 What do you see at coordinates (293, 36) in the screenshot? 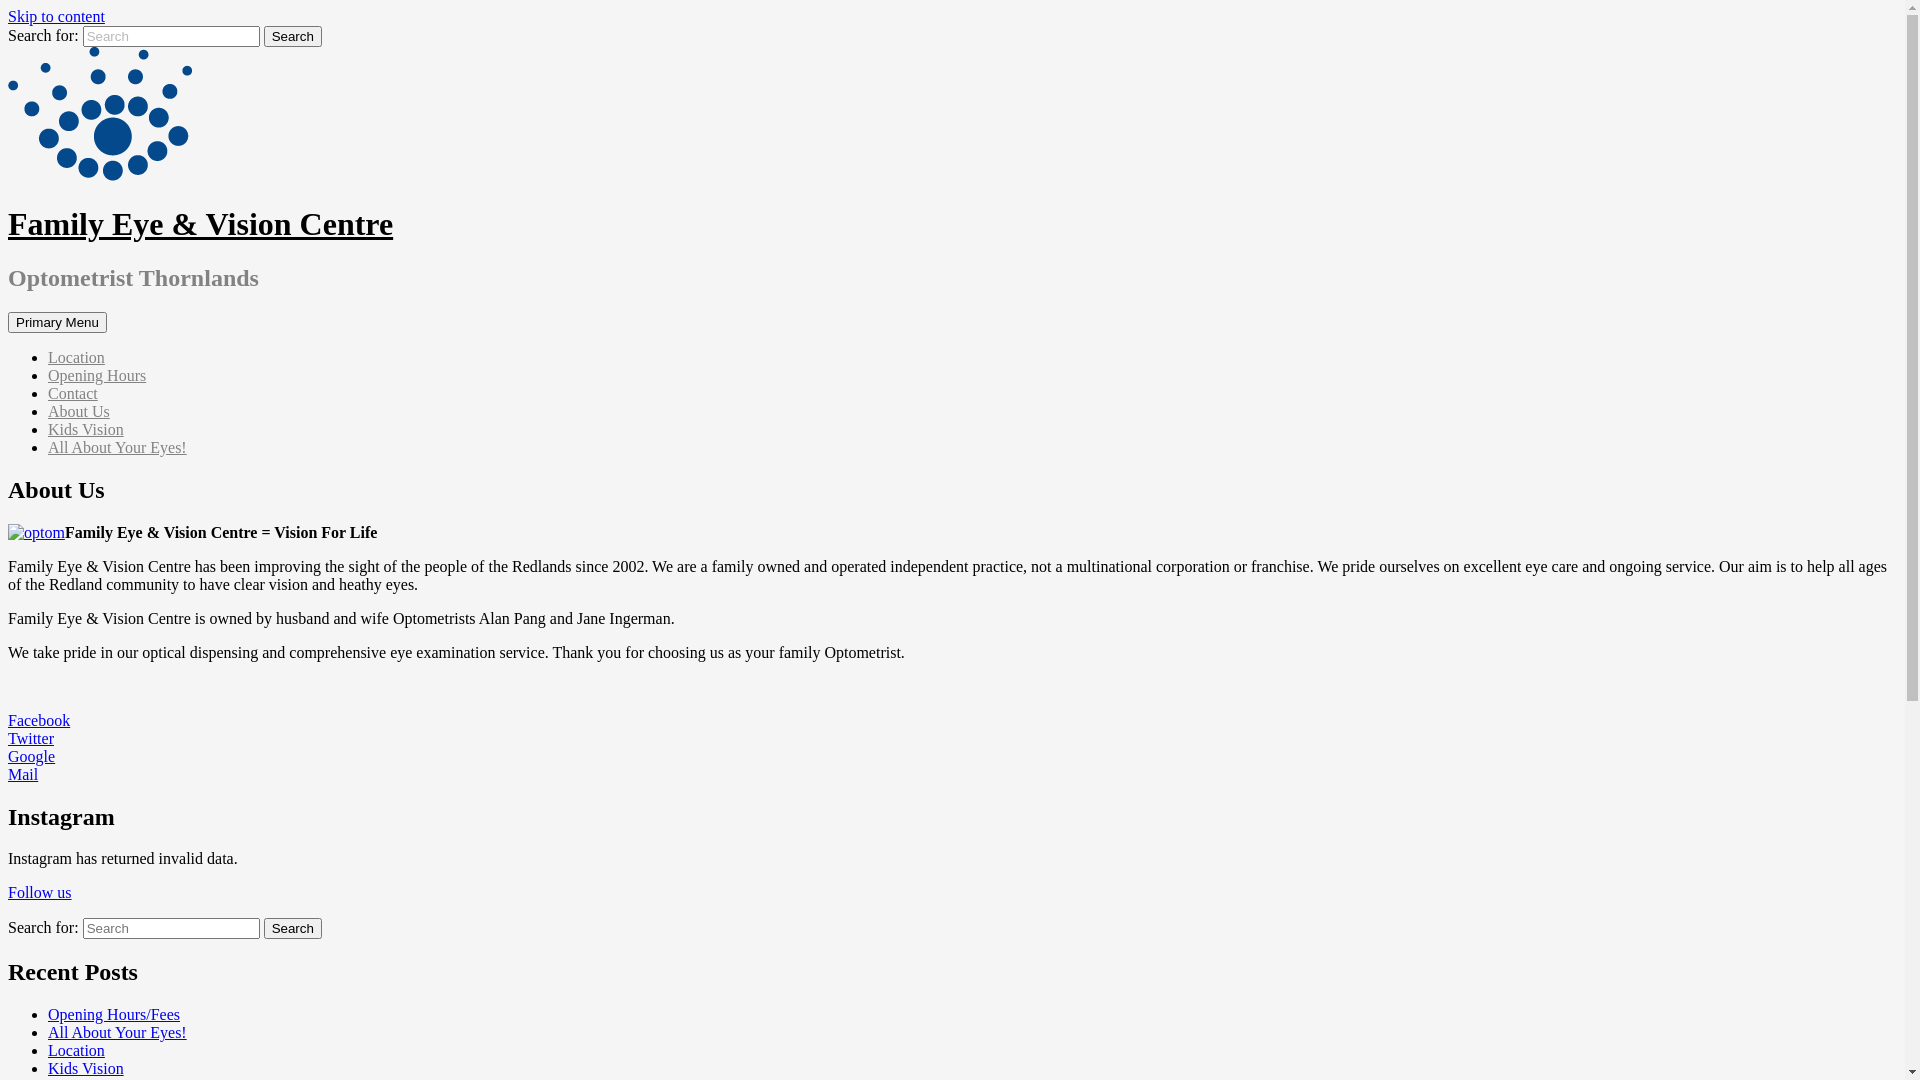
I see `Search` at bounding box center [293, 36].